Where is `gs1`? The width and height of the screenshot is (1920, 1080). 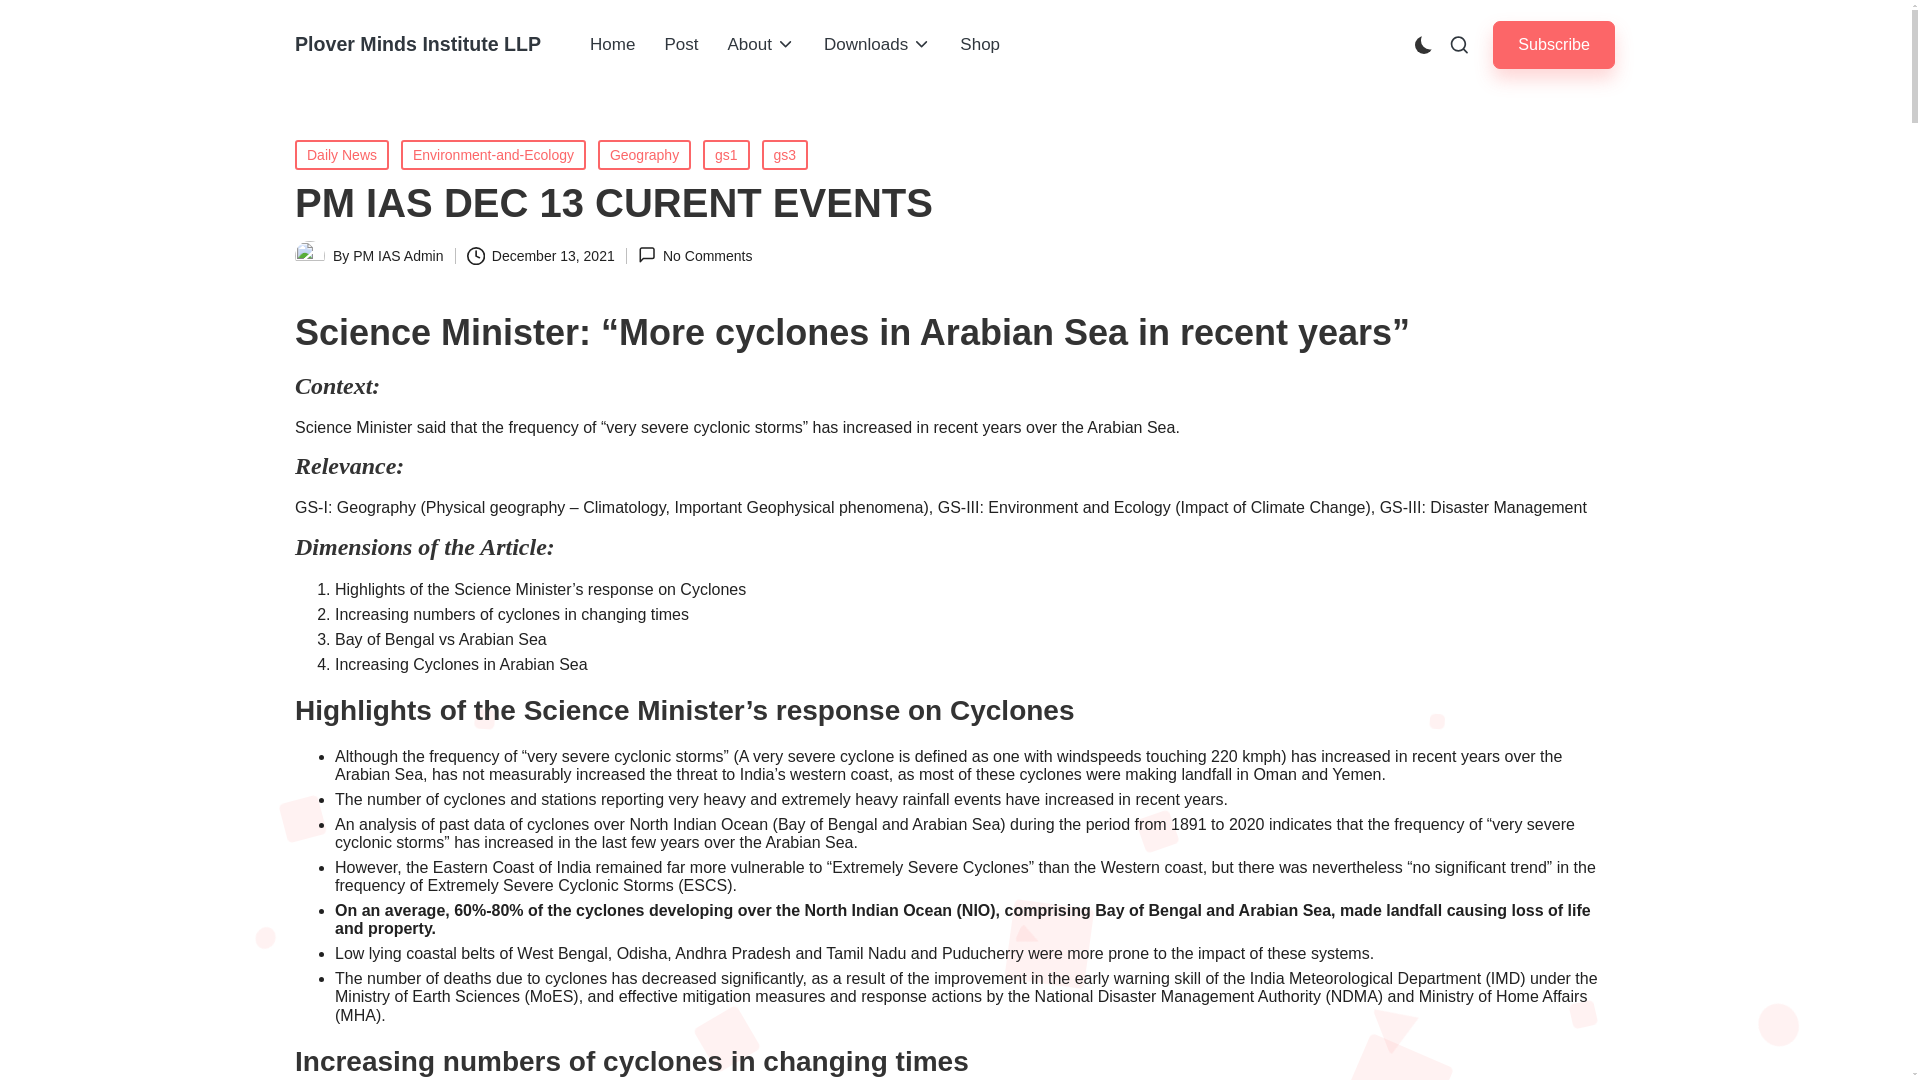 gs1 is located at coordinates (726, 154).